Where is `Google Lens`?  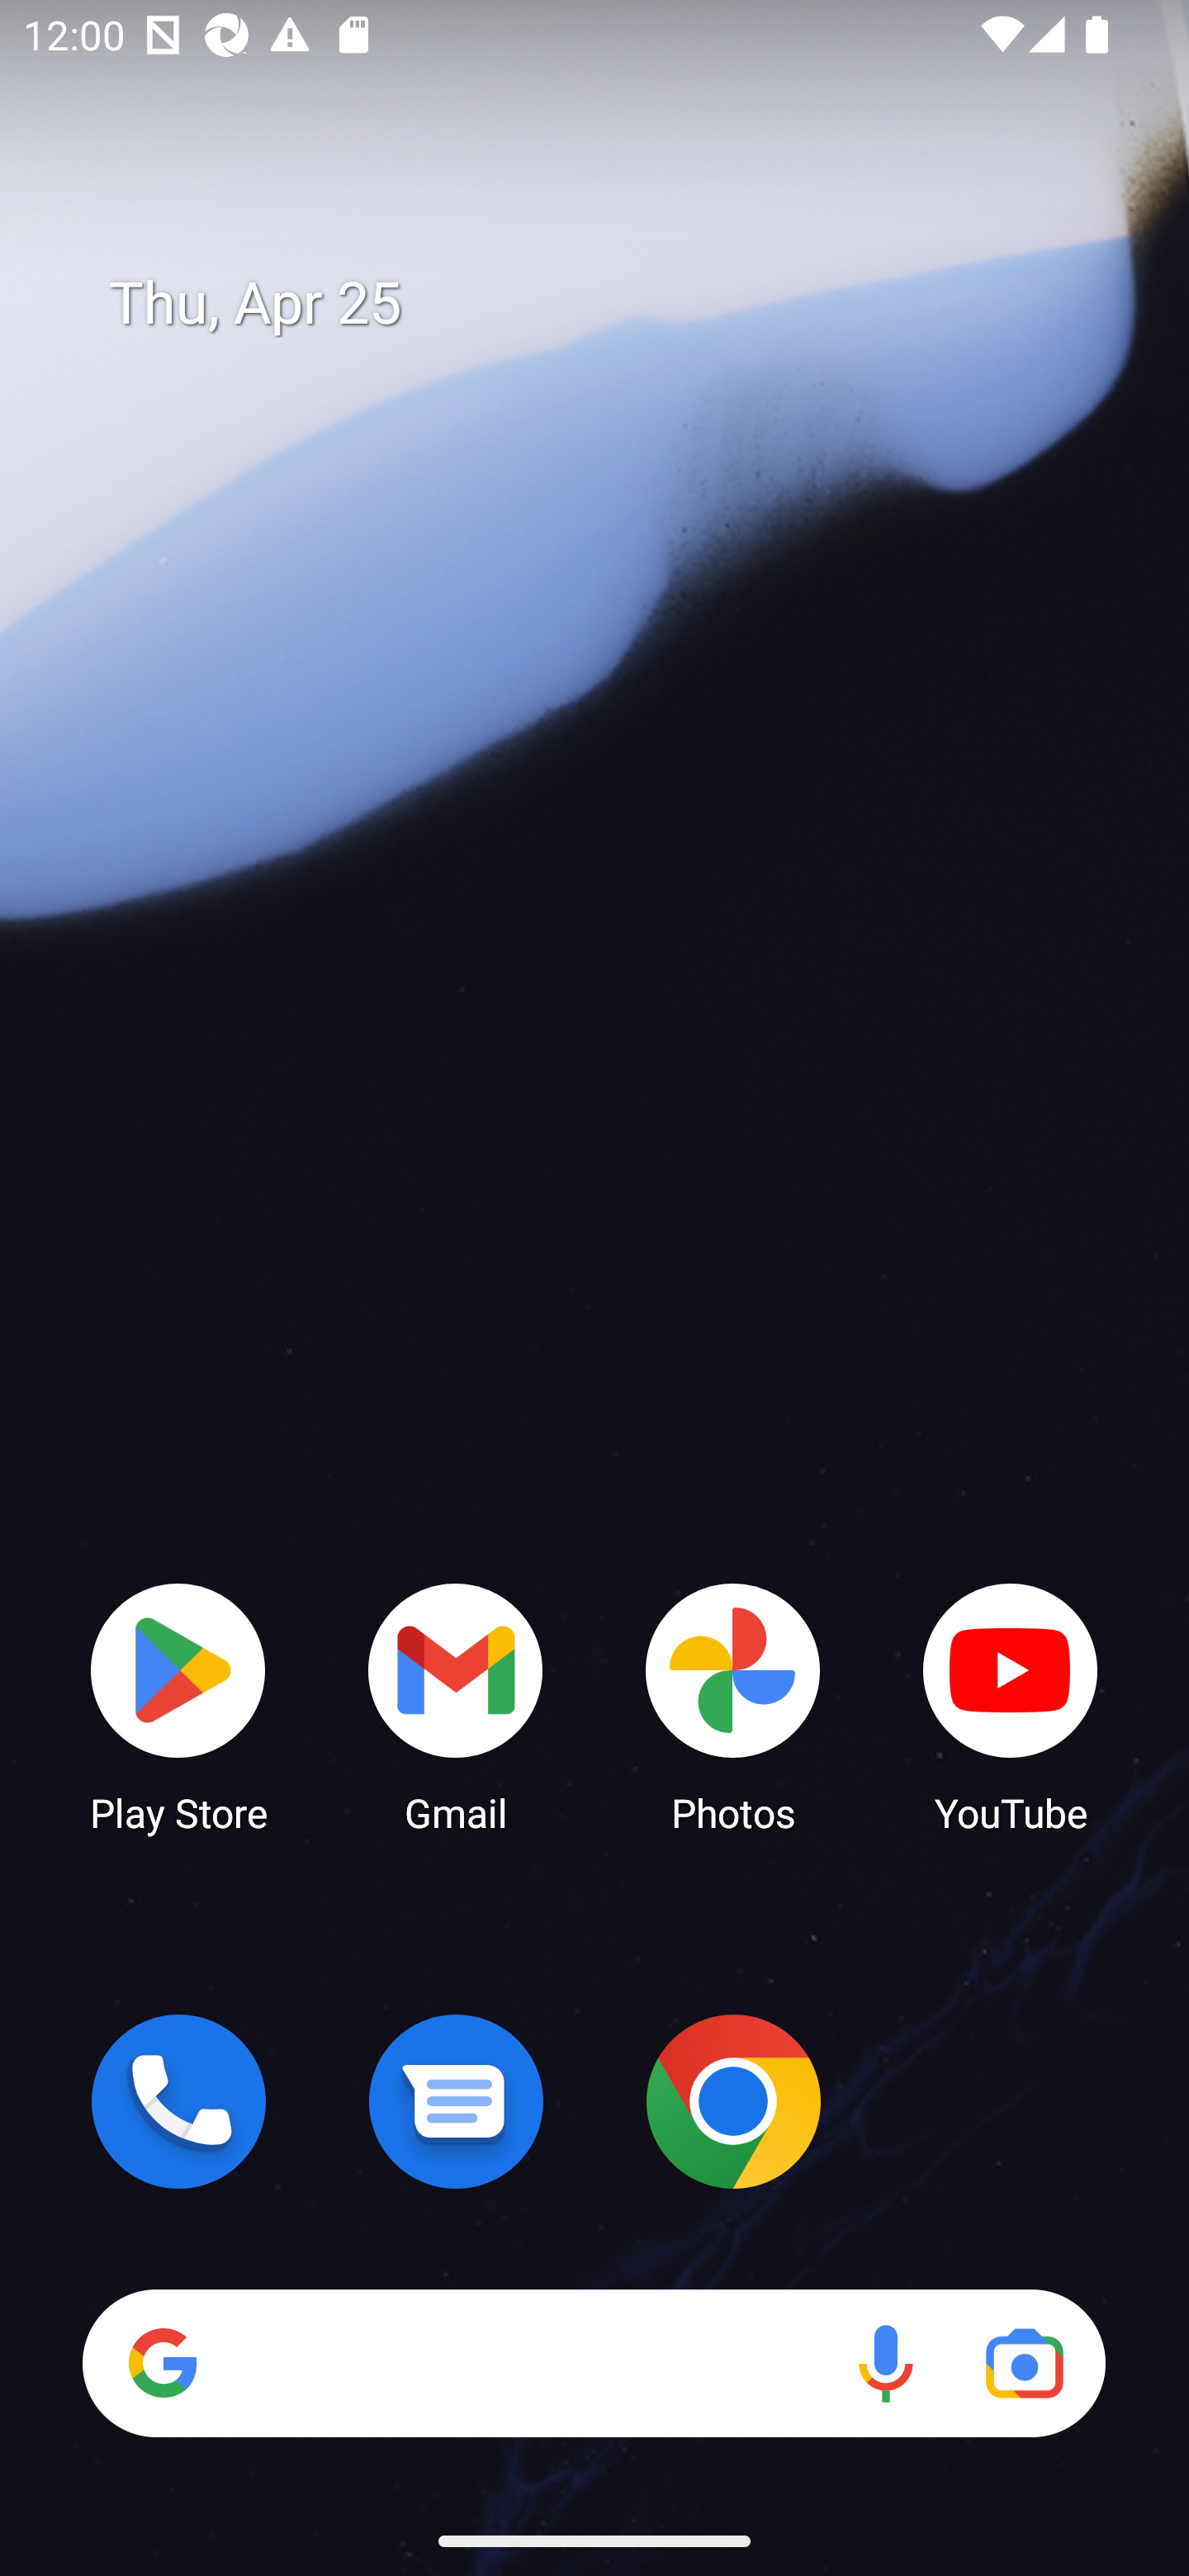
Google Lens is located at coordinates (1024, 2363).